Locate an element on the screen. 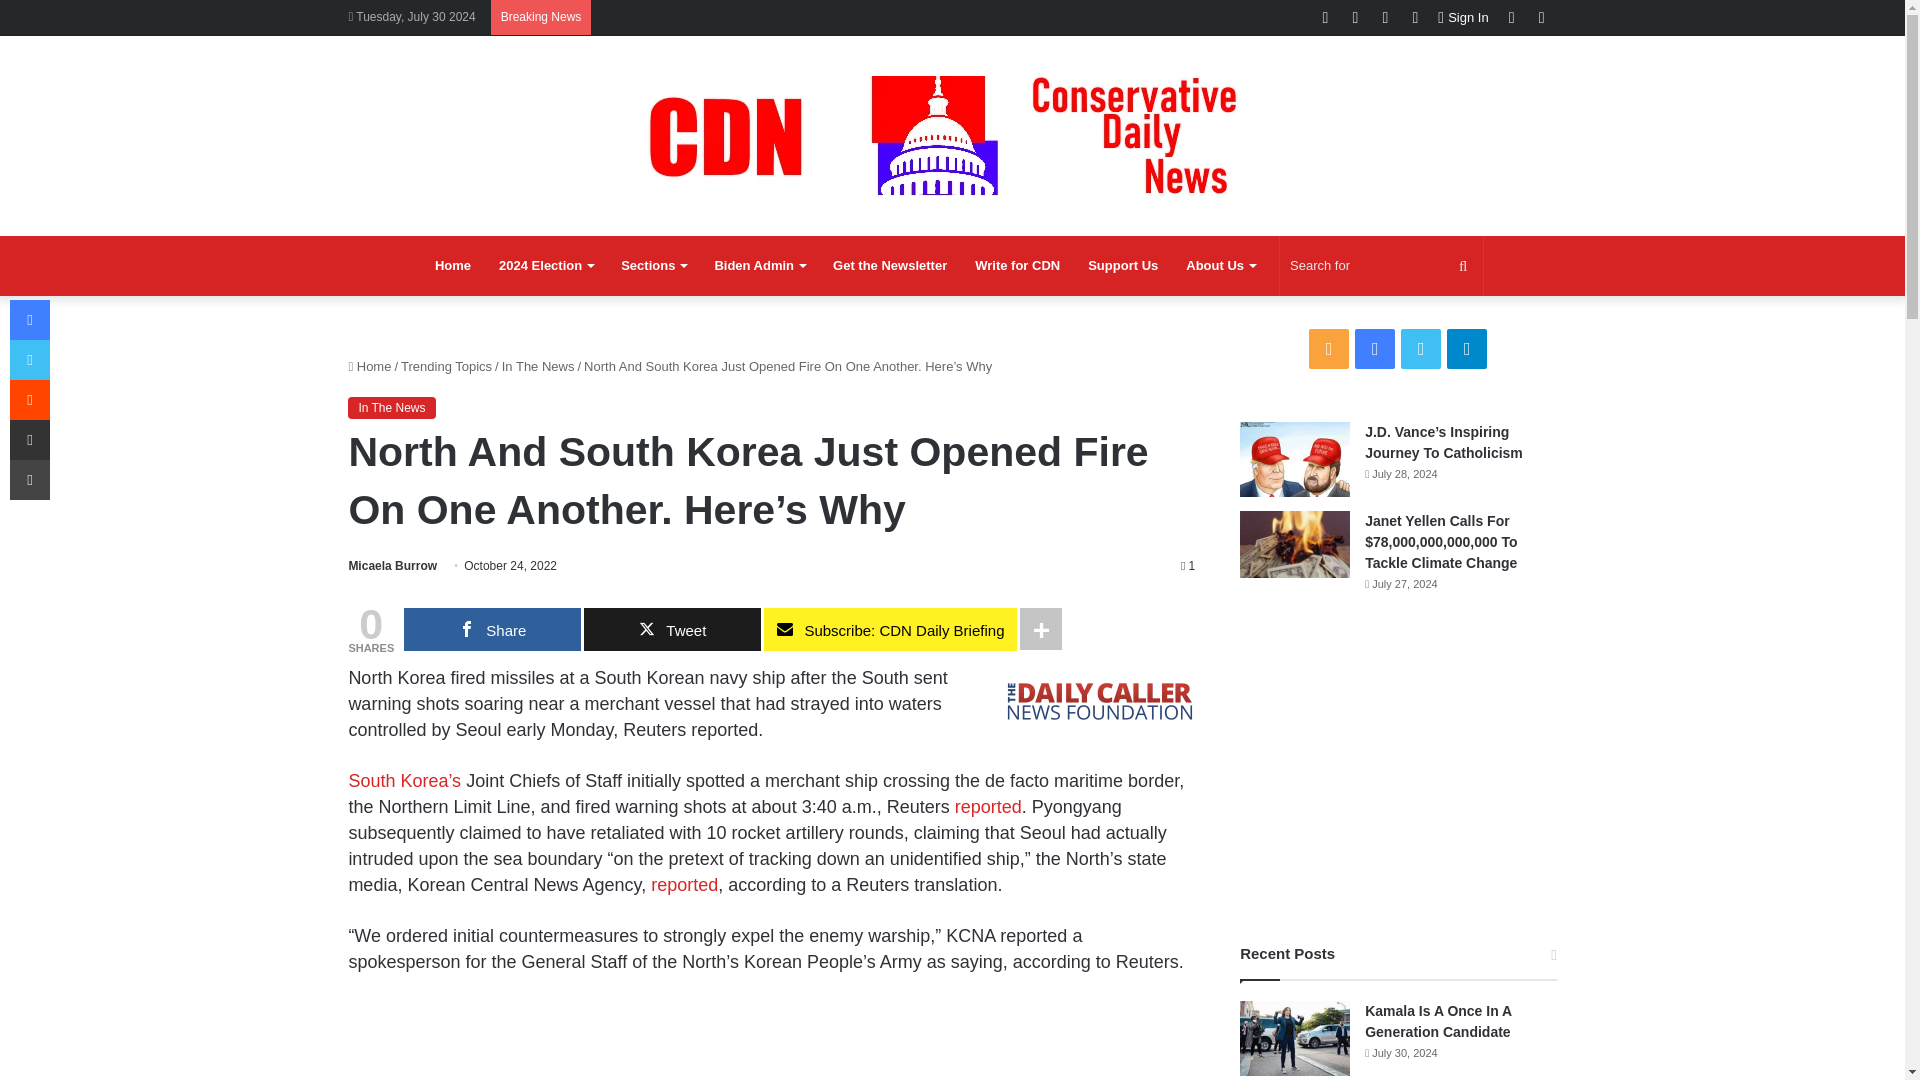 This screenshot has height=1080, width=1920. Support CDN With a Small Donation is located at coordinates (1122, 266).